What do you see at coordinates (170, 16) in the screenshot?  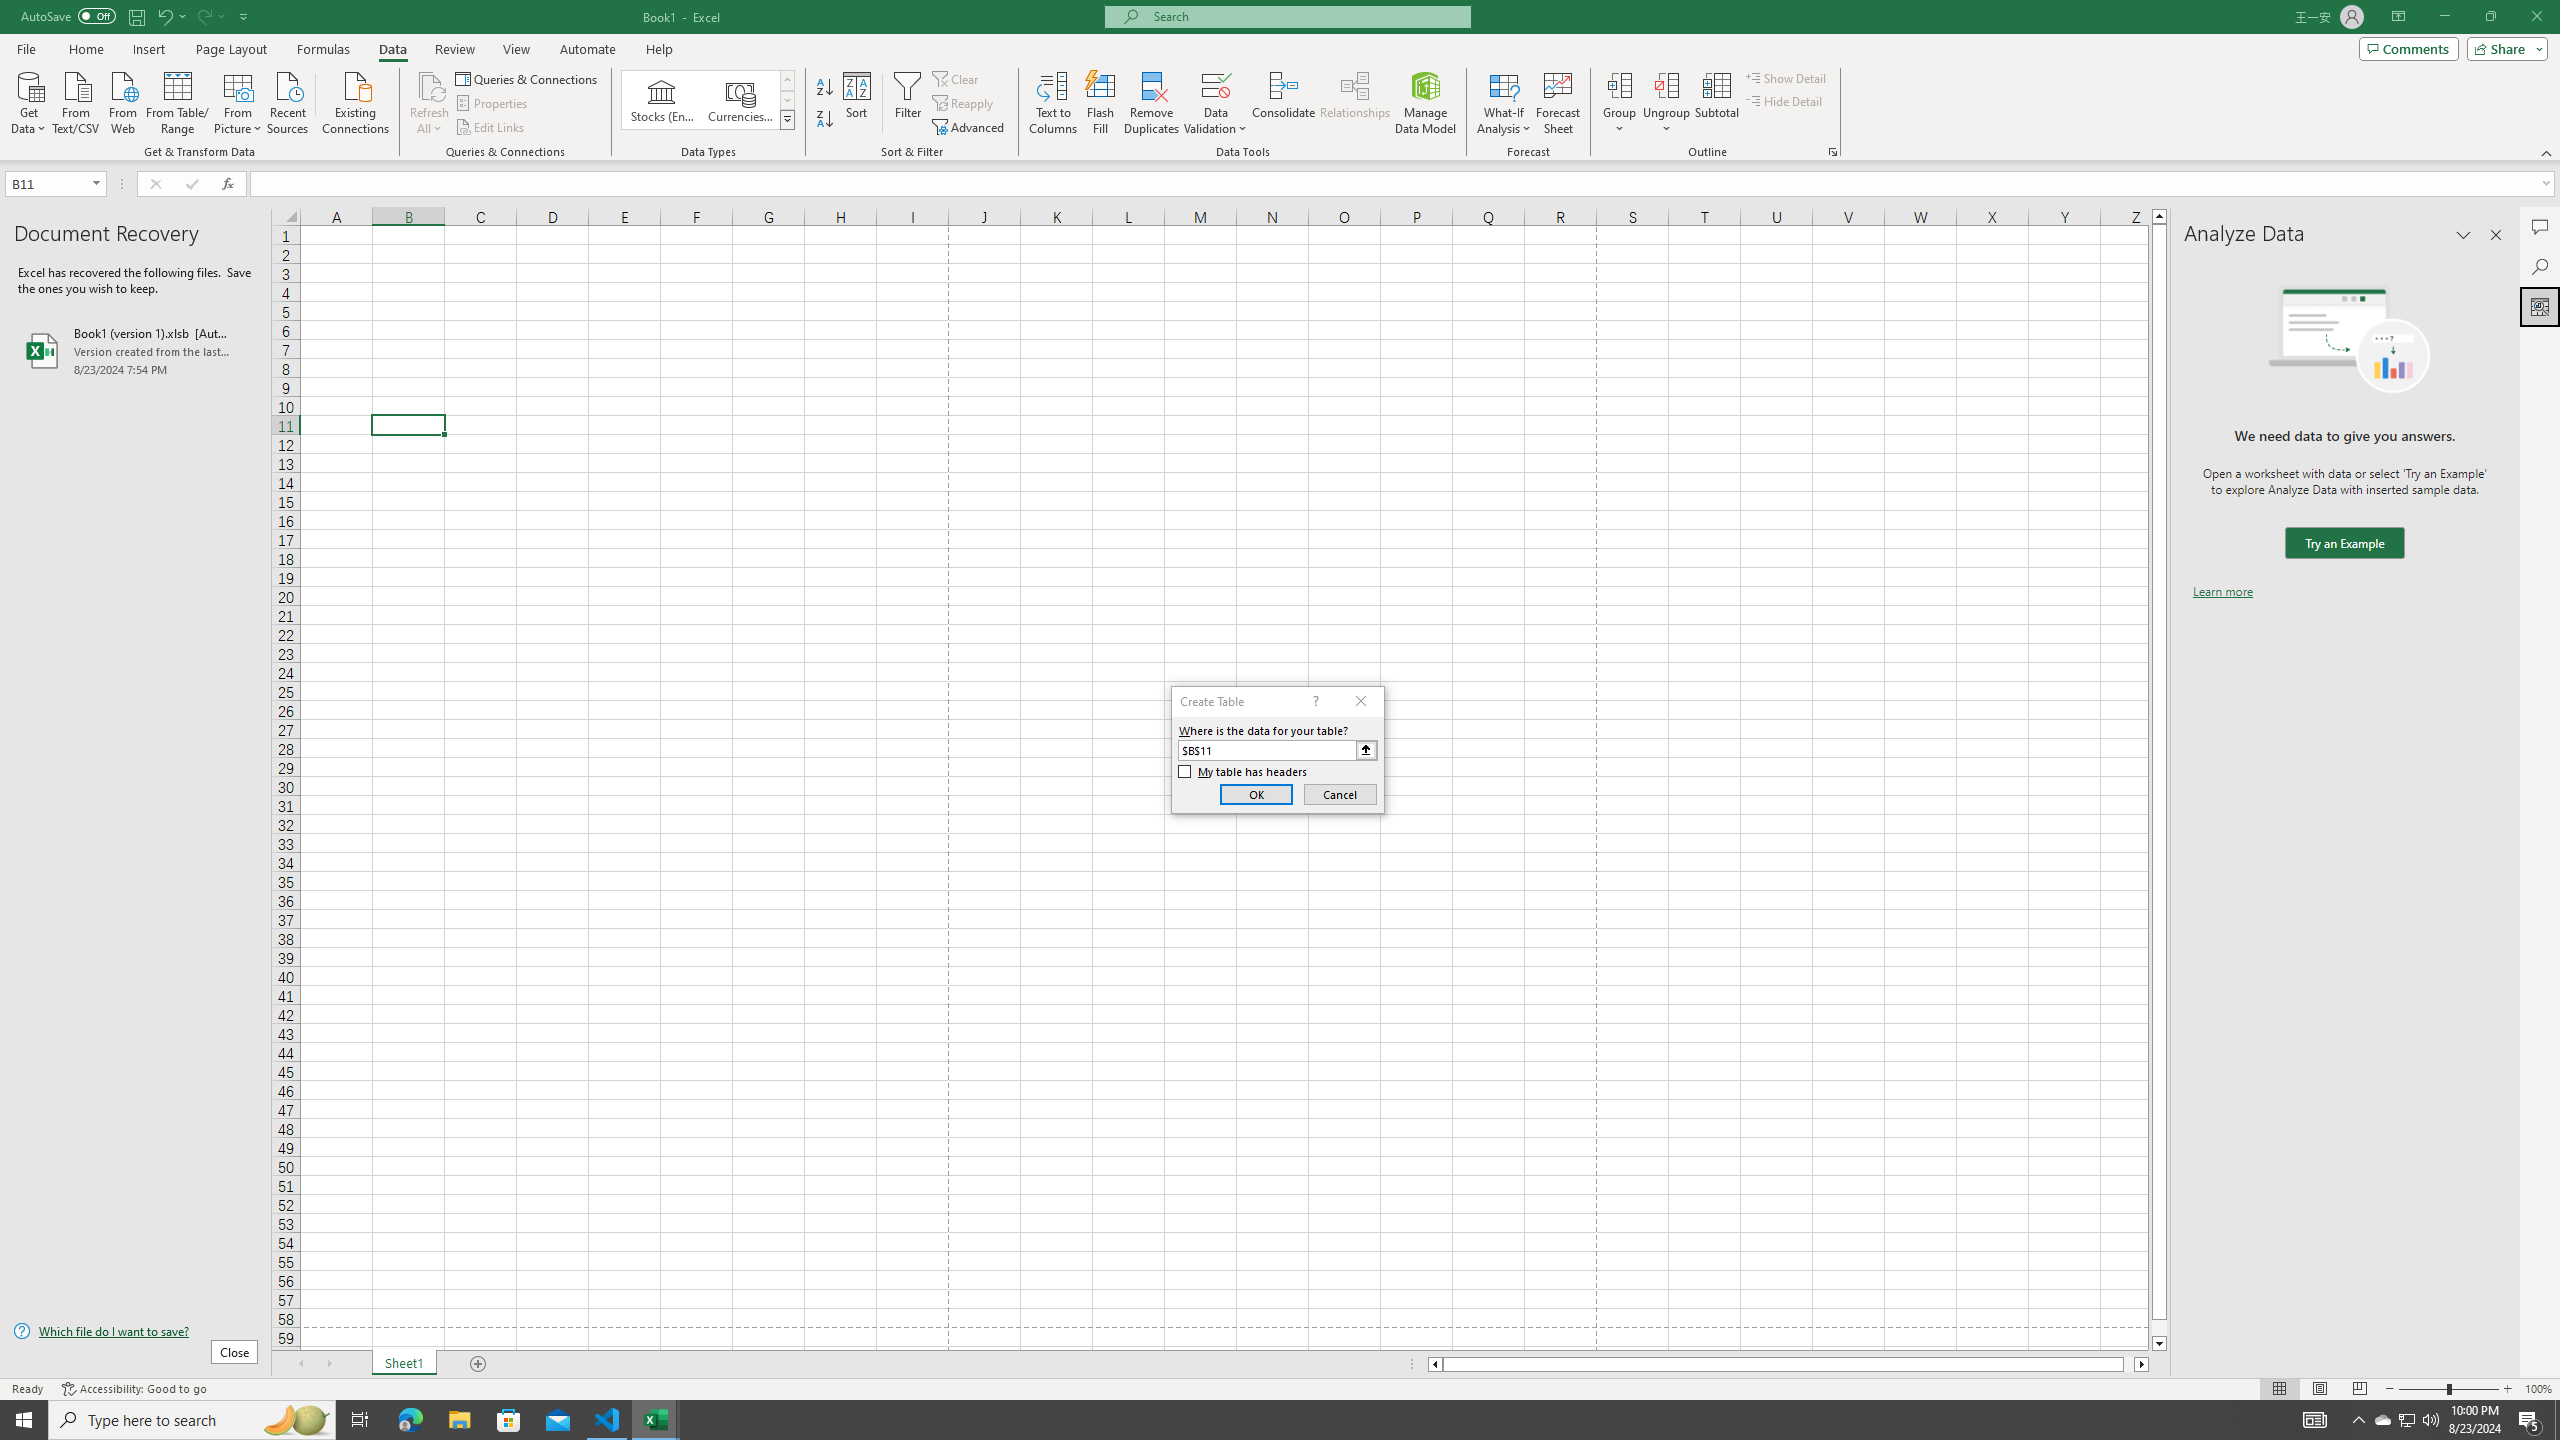 I see `Undo` at bounding box center [170, 16].